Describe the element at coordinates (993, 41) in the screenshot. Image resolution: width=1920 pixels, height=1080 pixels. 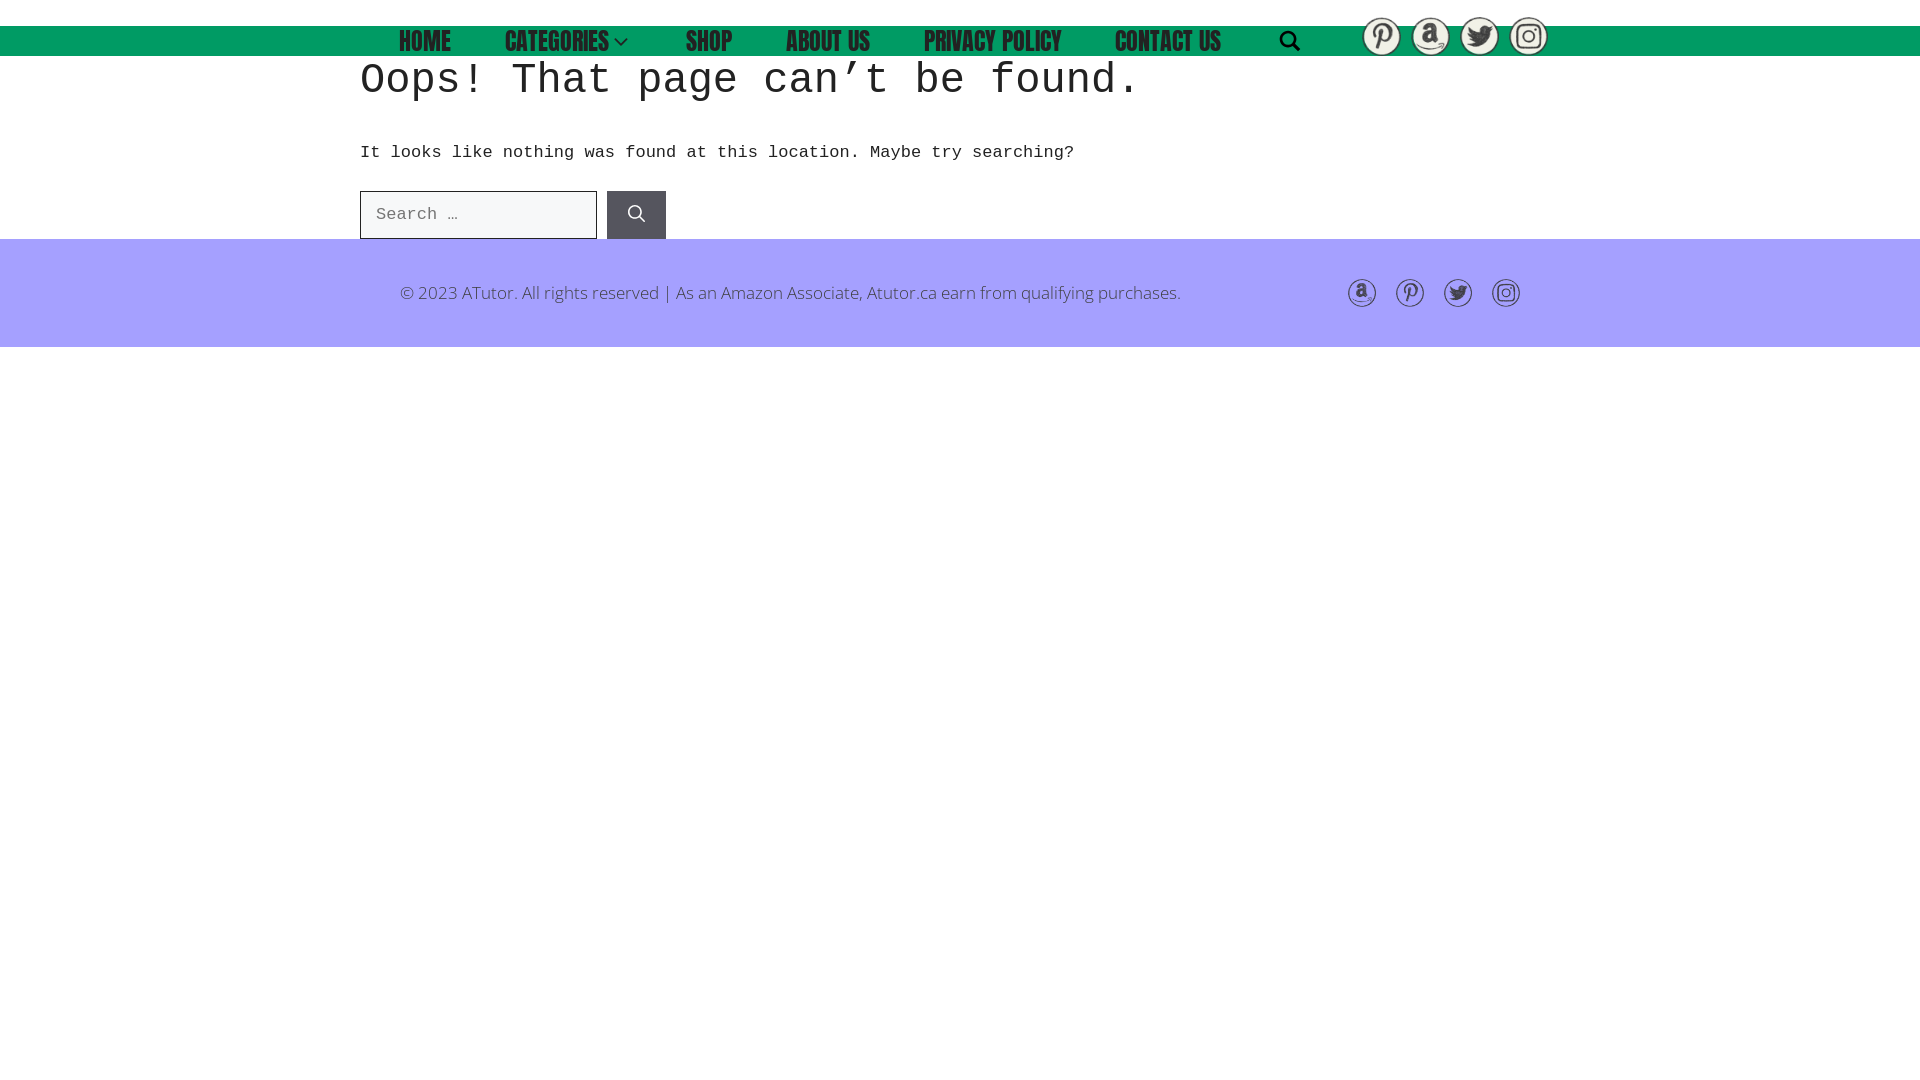
I see `PRIVACY POLICY` at that location.